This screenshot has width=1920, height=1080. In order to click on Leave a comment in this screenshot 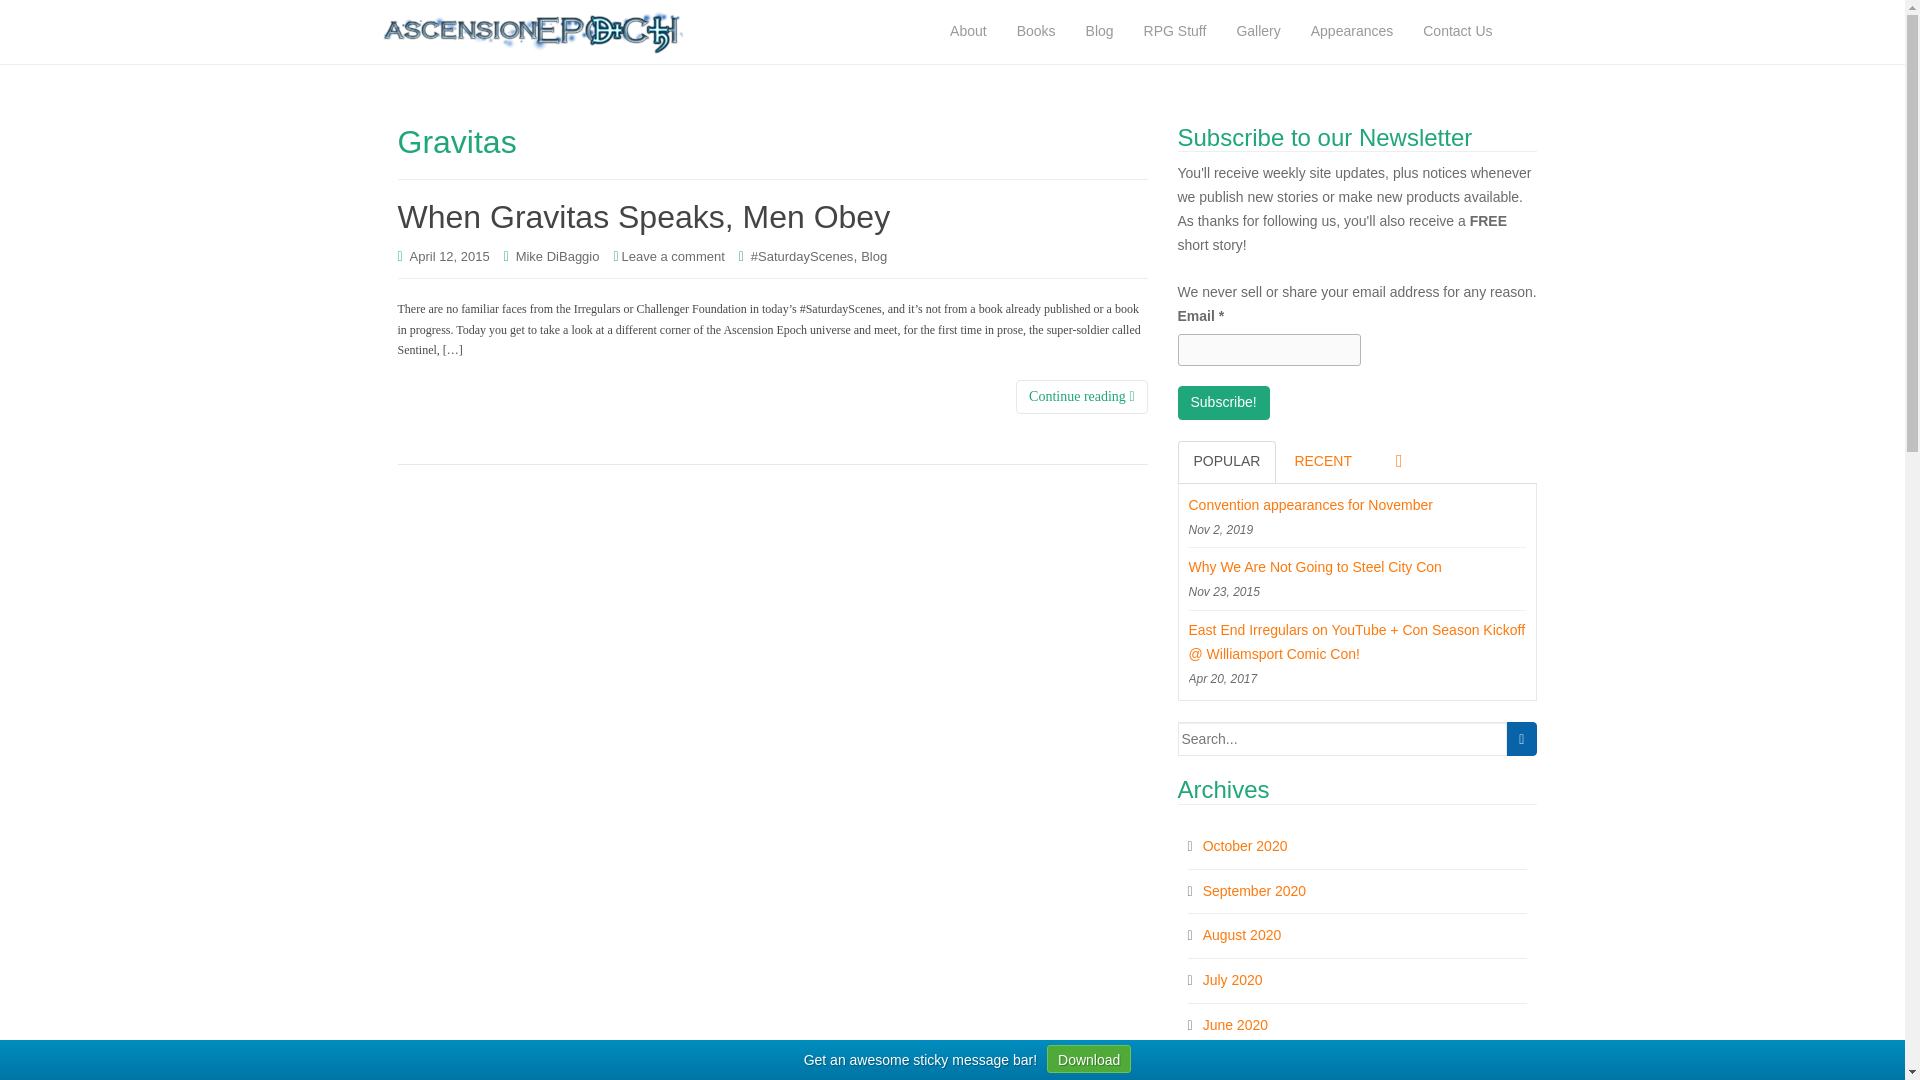, I will do `click(674, 256)`.